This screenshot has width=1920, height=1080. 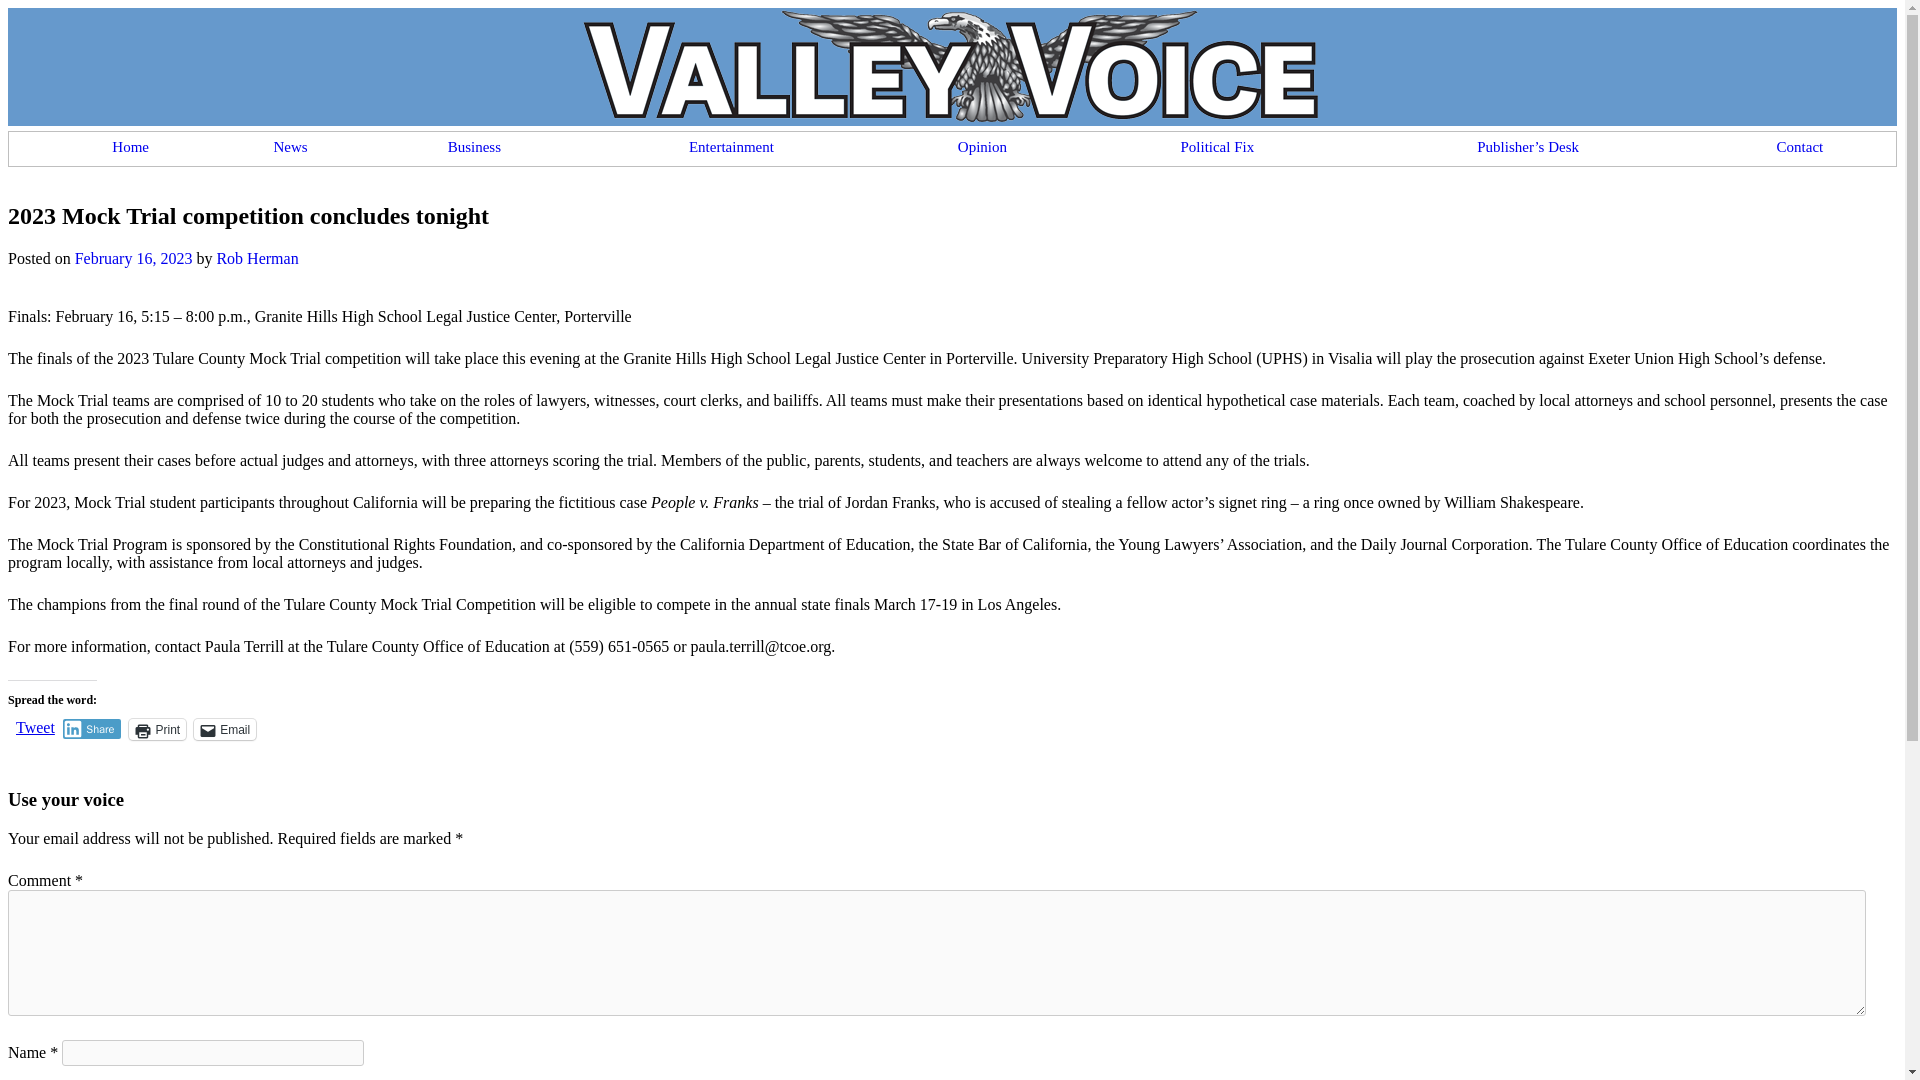 I want to click on Rob Herman, so click(x=256, y=258).